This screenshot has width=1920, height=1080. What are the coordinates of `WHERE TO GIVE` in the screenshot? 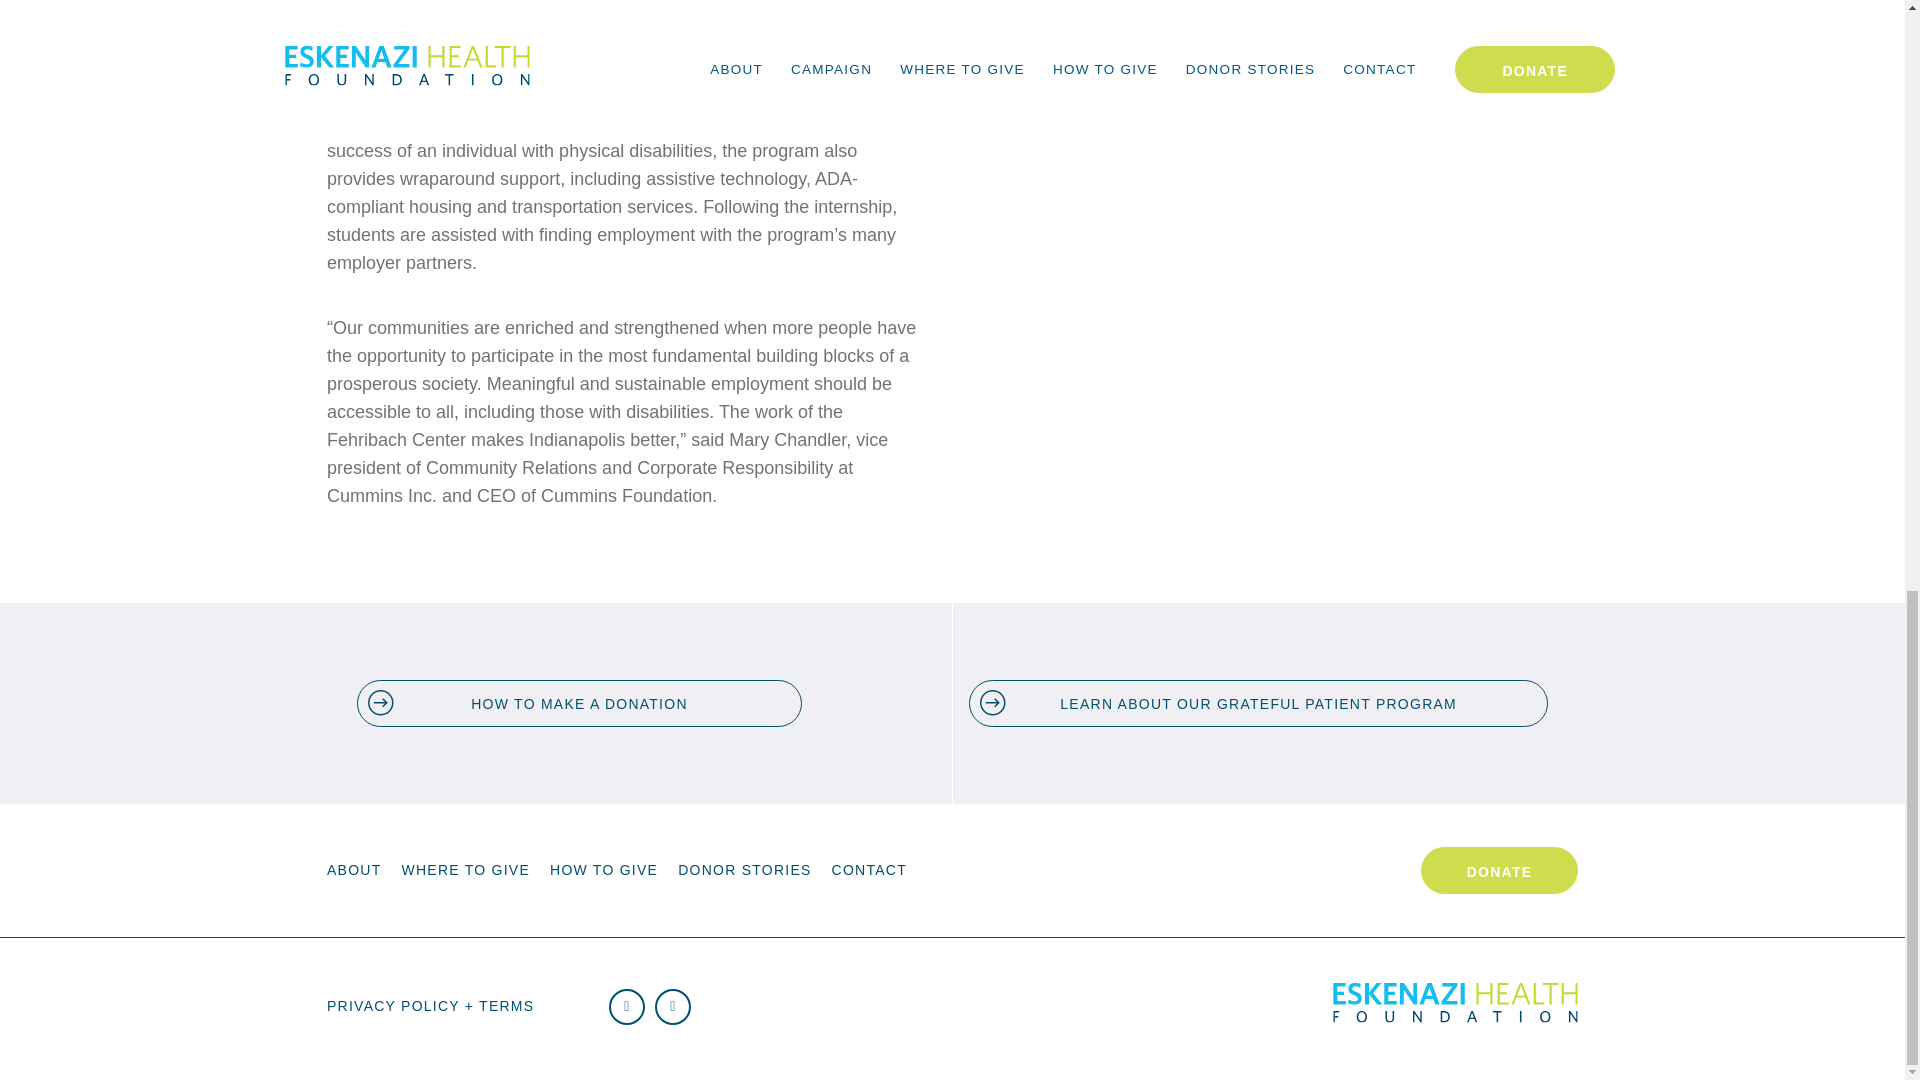 It's located at (465, 870).